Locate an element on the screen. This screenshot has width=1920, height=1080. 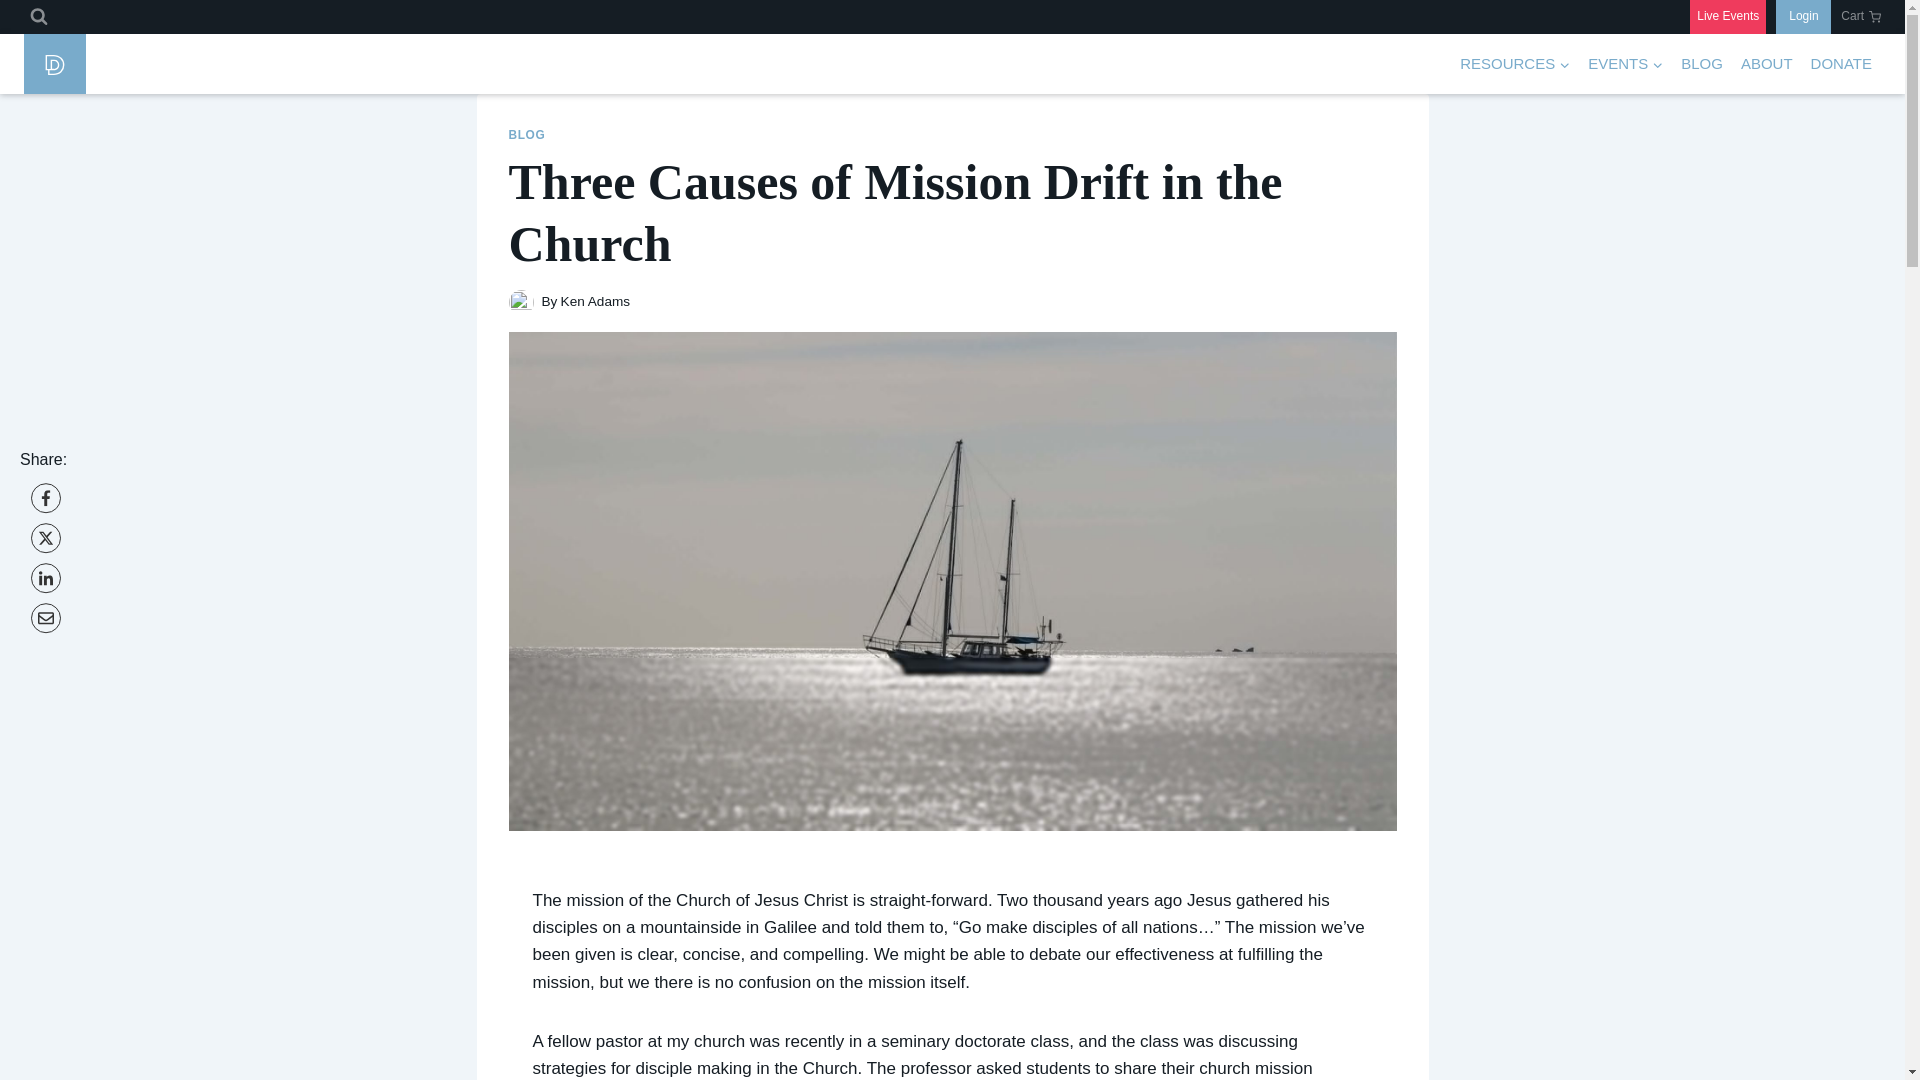
DONATE is located at coordinates (1842, 63).